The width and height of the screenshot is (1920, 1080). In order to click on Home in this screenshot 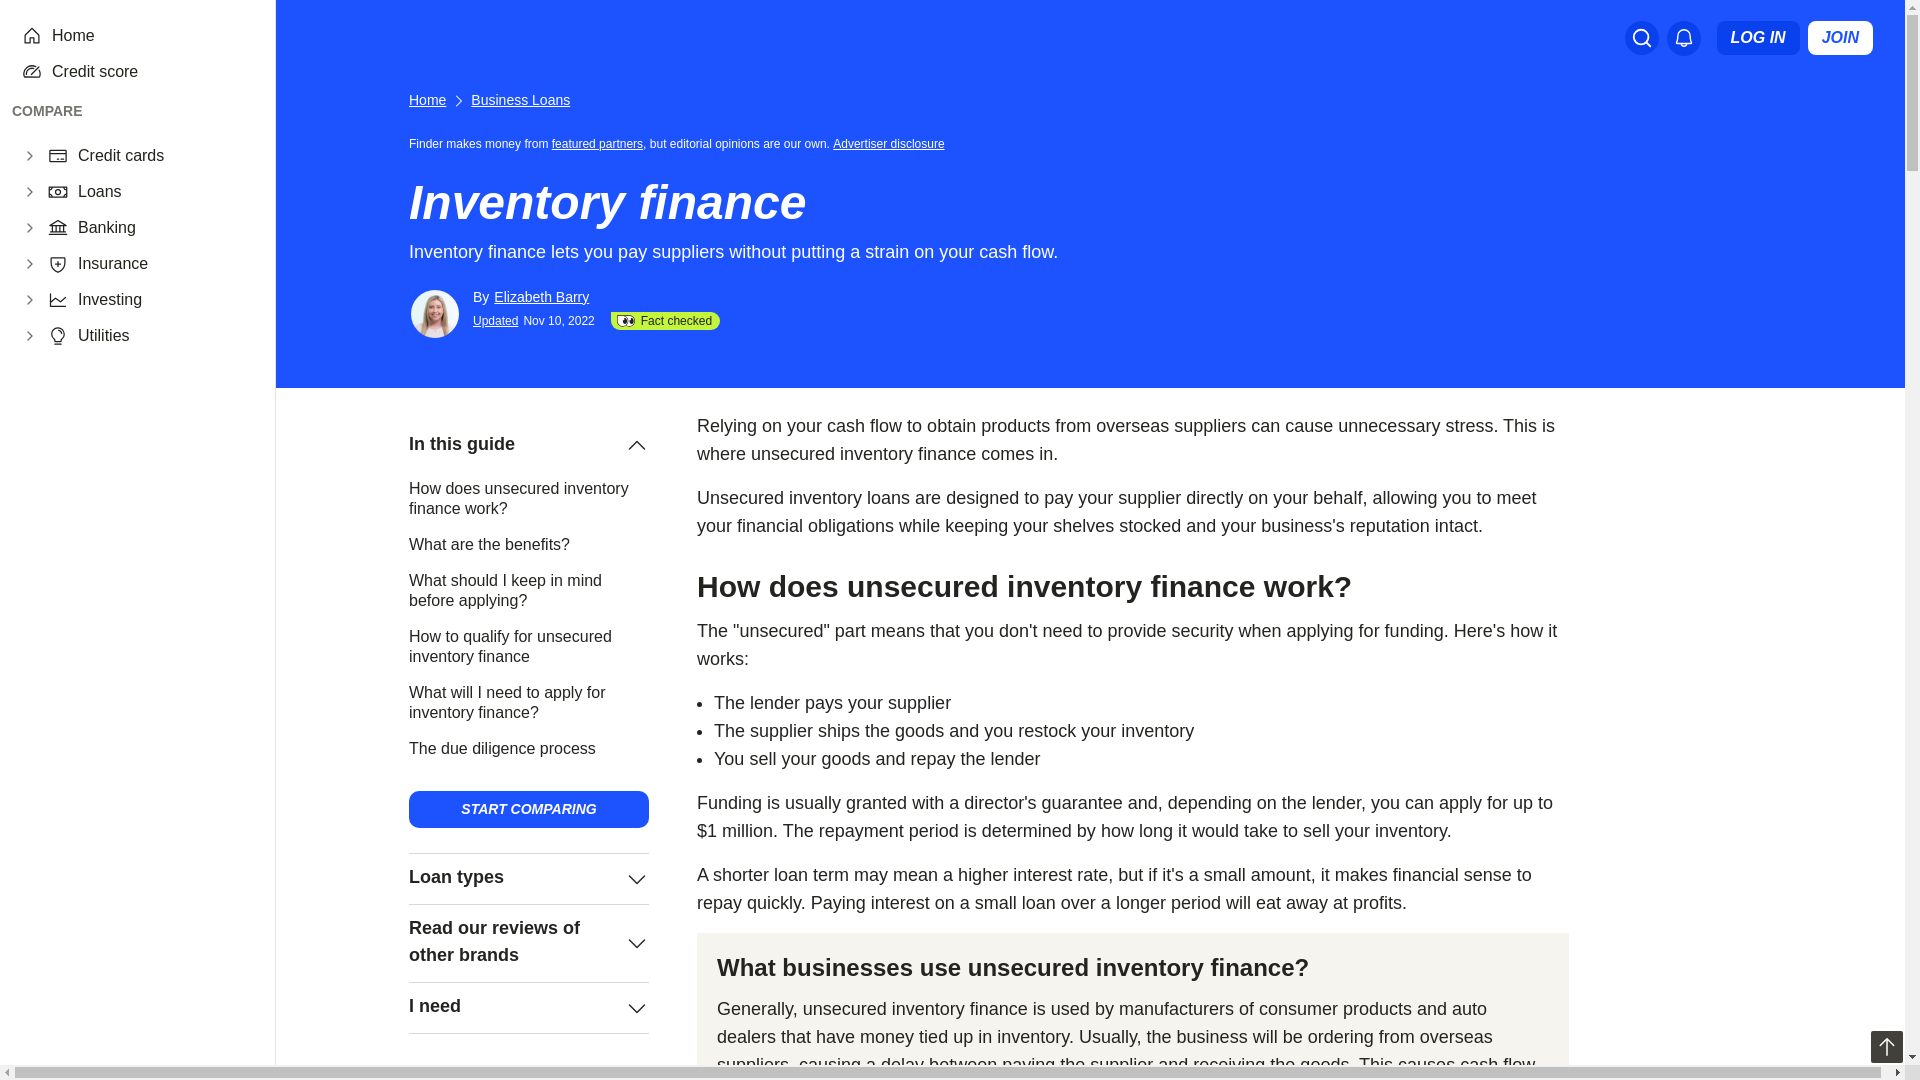, I will do `click(151, 35)`.